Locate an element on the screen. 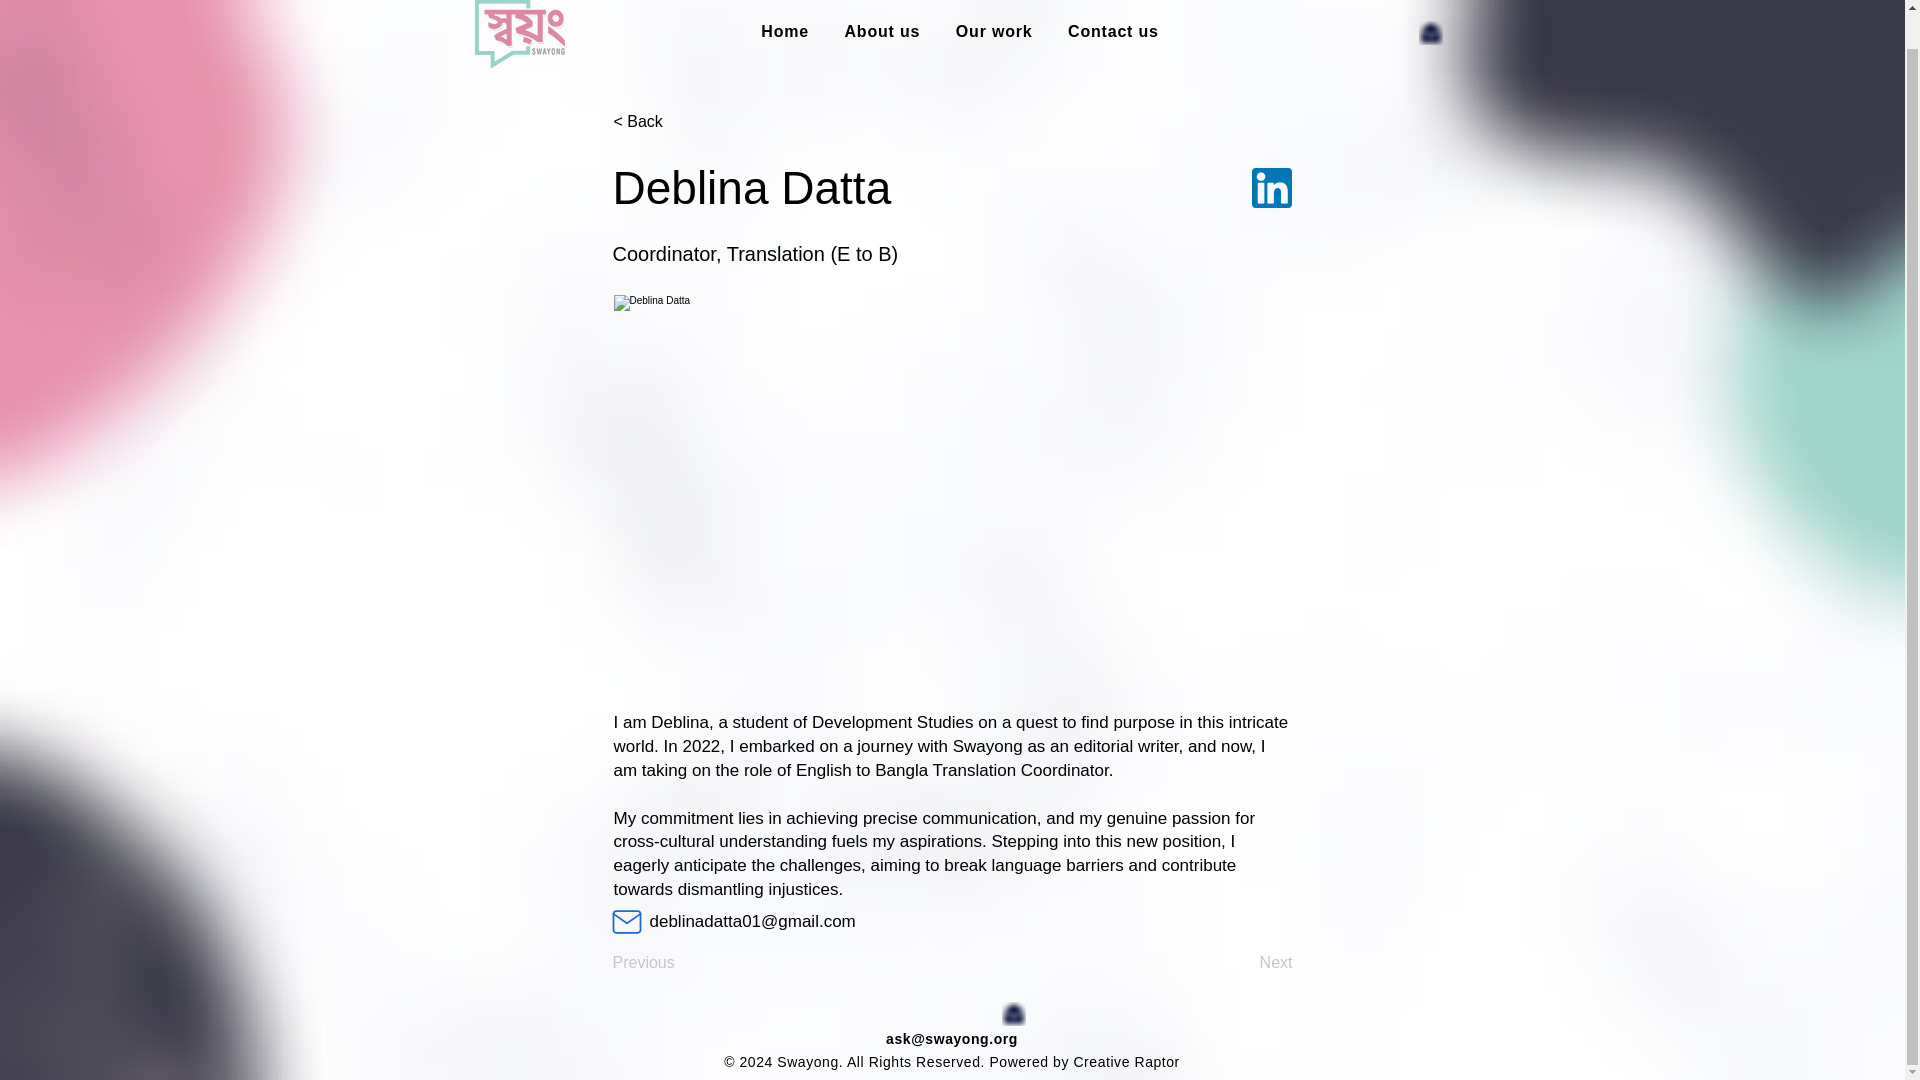 The height and width of the screenshot is (1080, 1920). Previous is located at coordinates (678, 962).